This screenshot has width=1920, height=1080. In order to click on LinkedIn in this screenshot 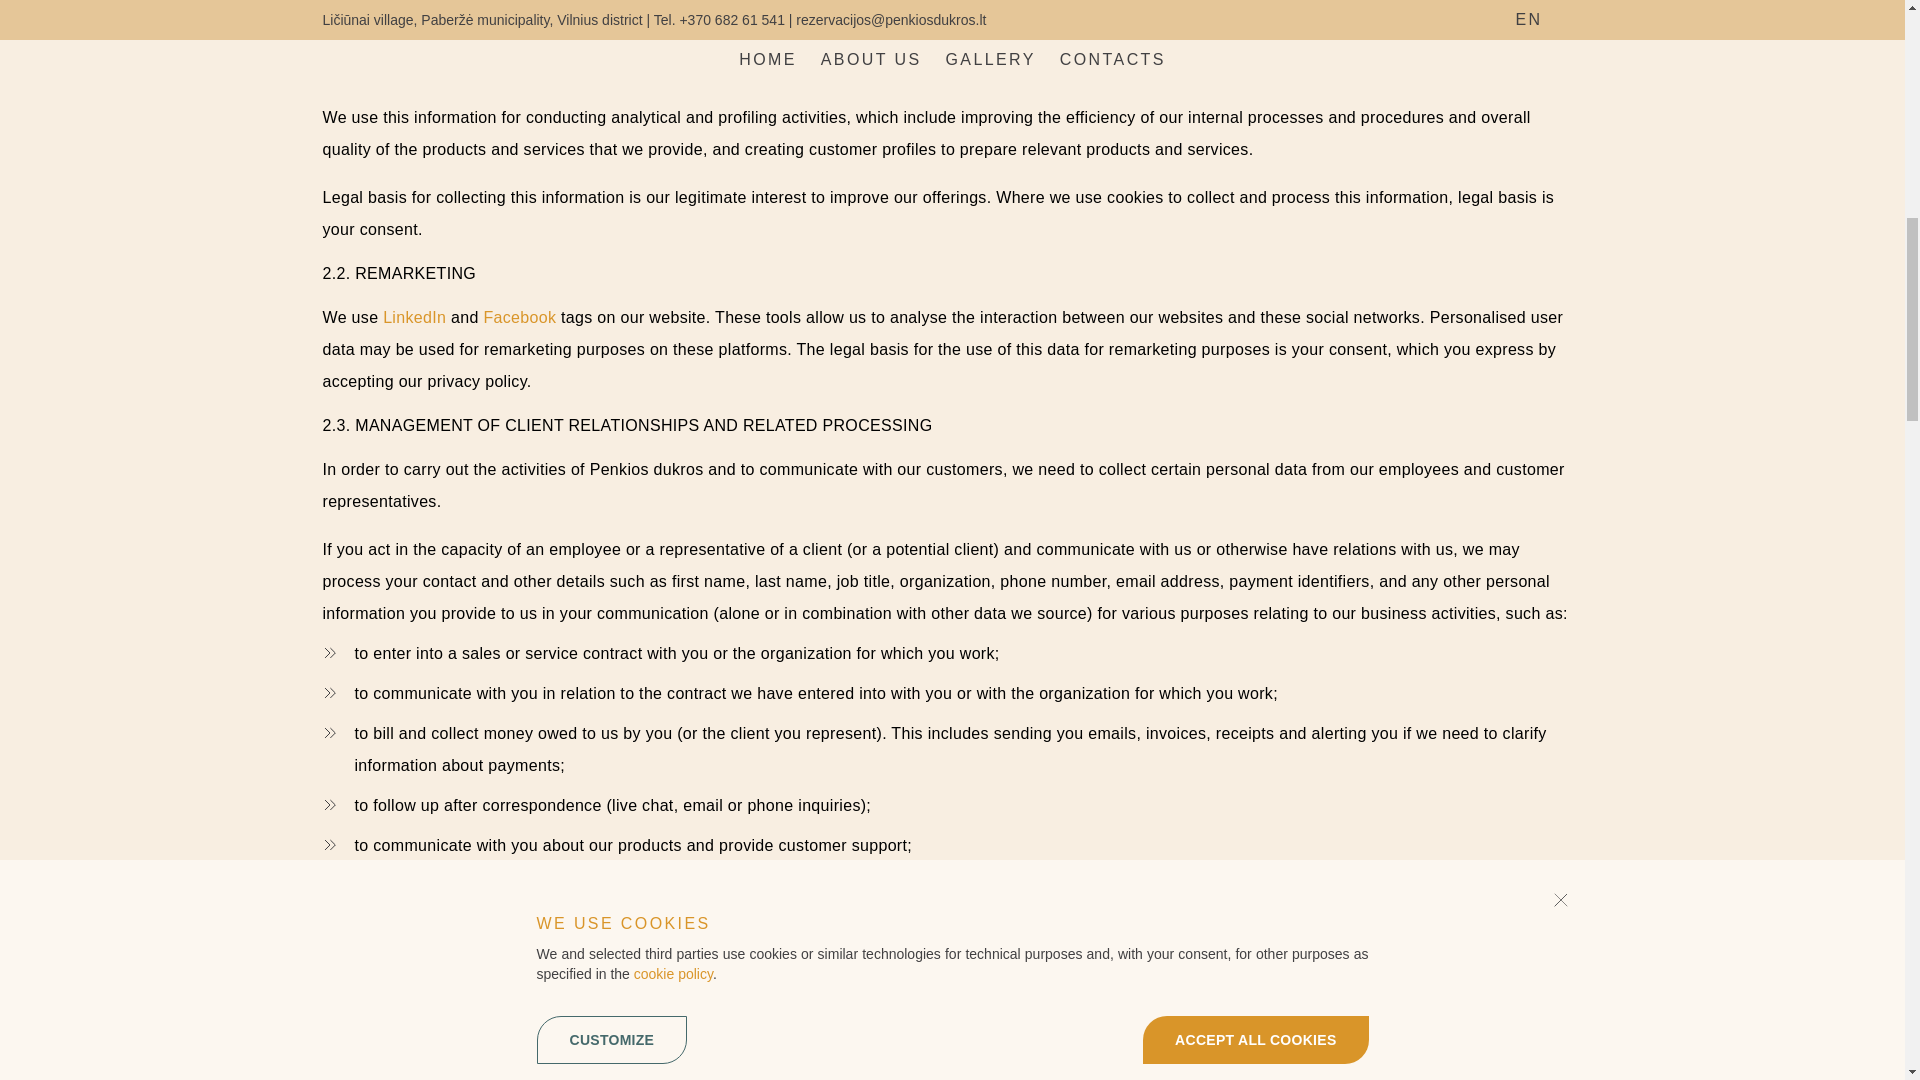, I will do `click(414, 317)`.